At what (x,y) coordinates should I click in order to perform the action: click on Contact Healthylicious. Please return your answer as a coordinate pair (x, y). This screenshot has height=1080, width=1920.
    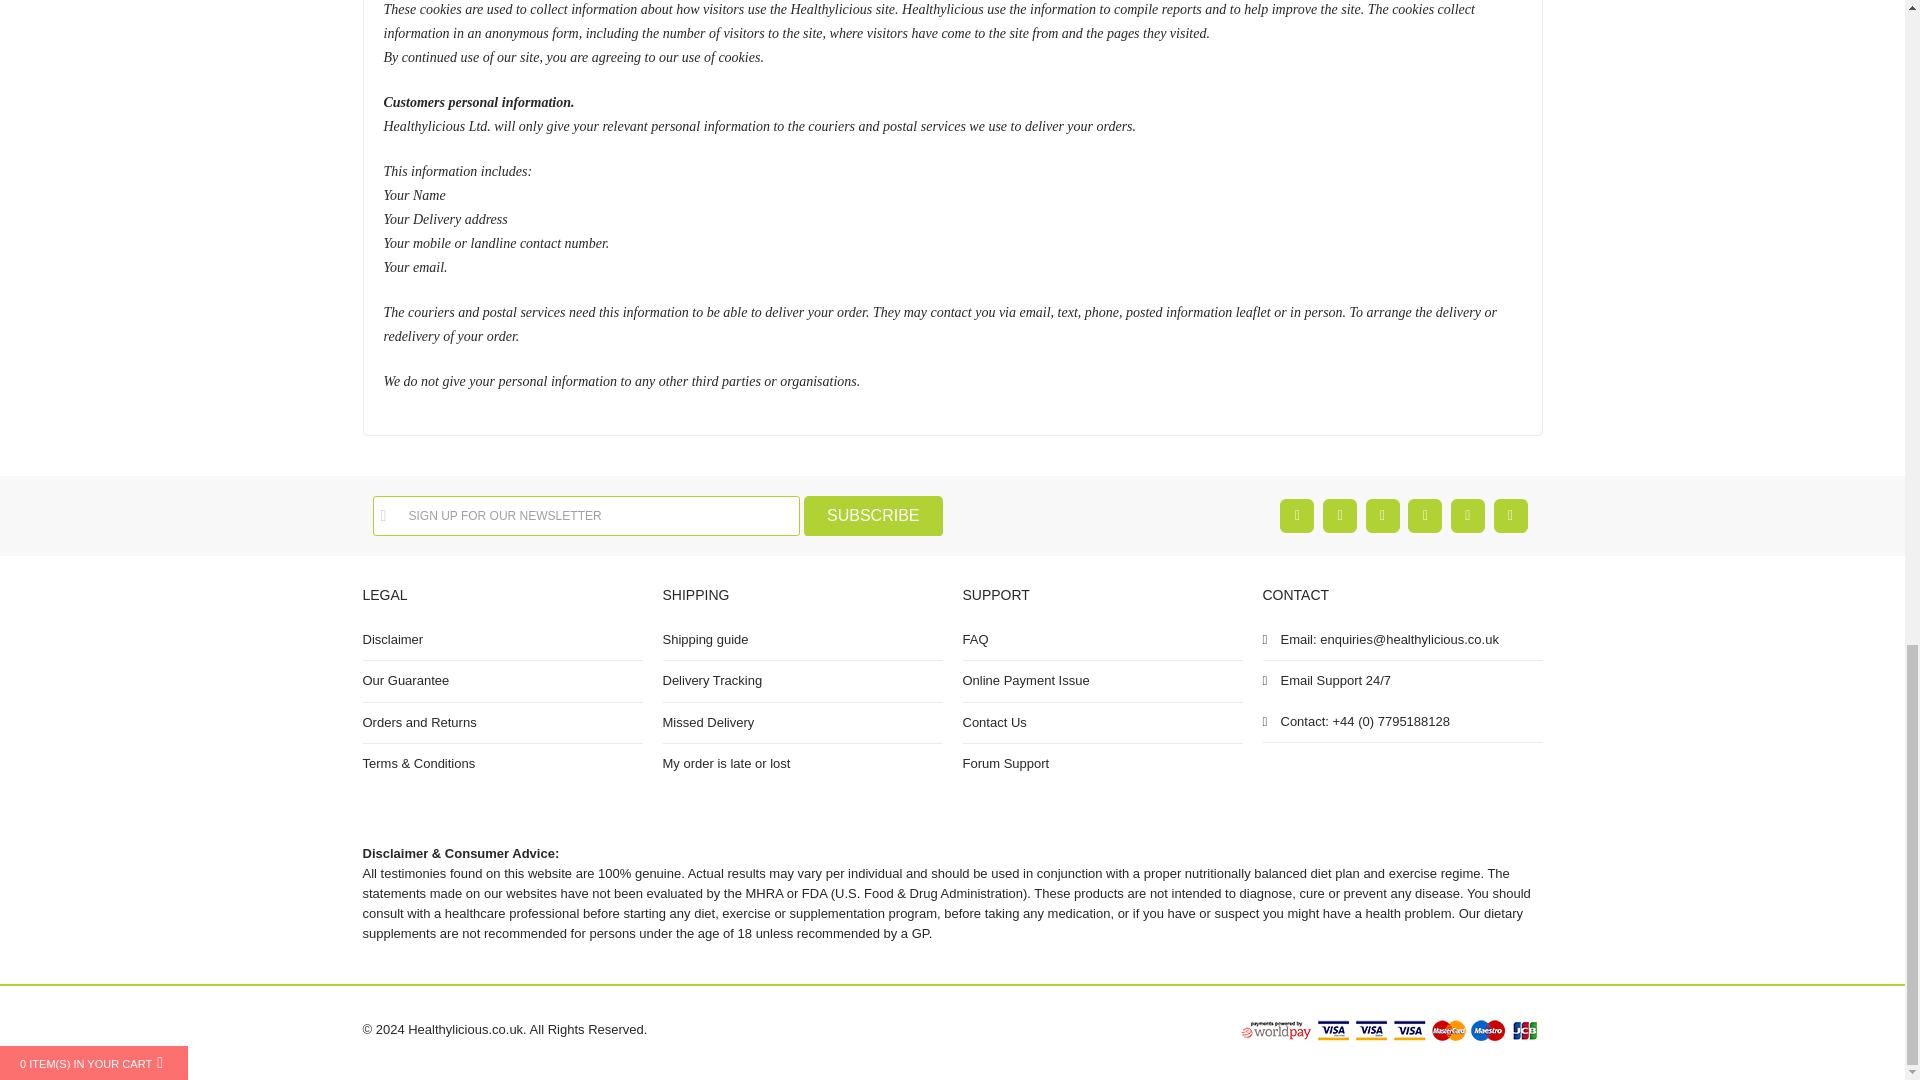
    Looking at the image, I should click on (1102, 723).